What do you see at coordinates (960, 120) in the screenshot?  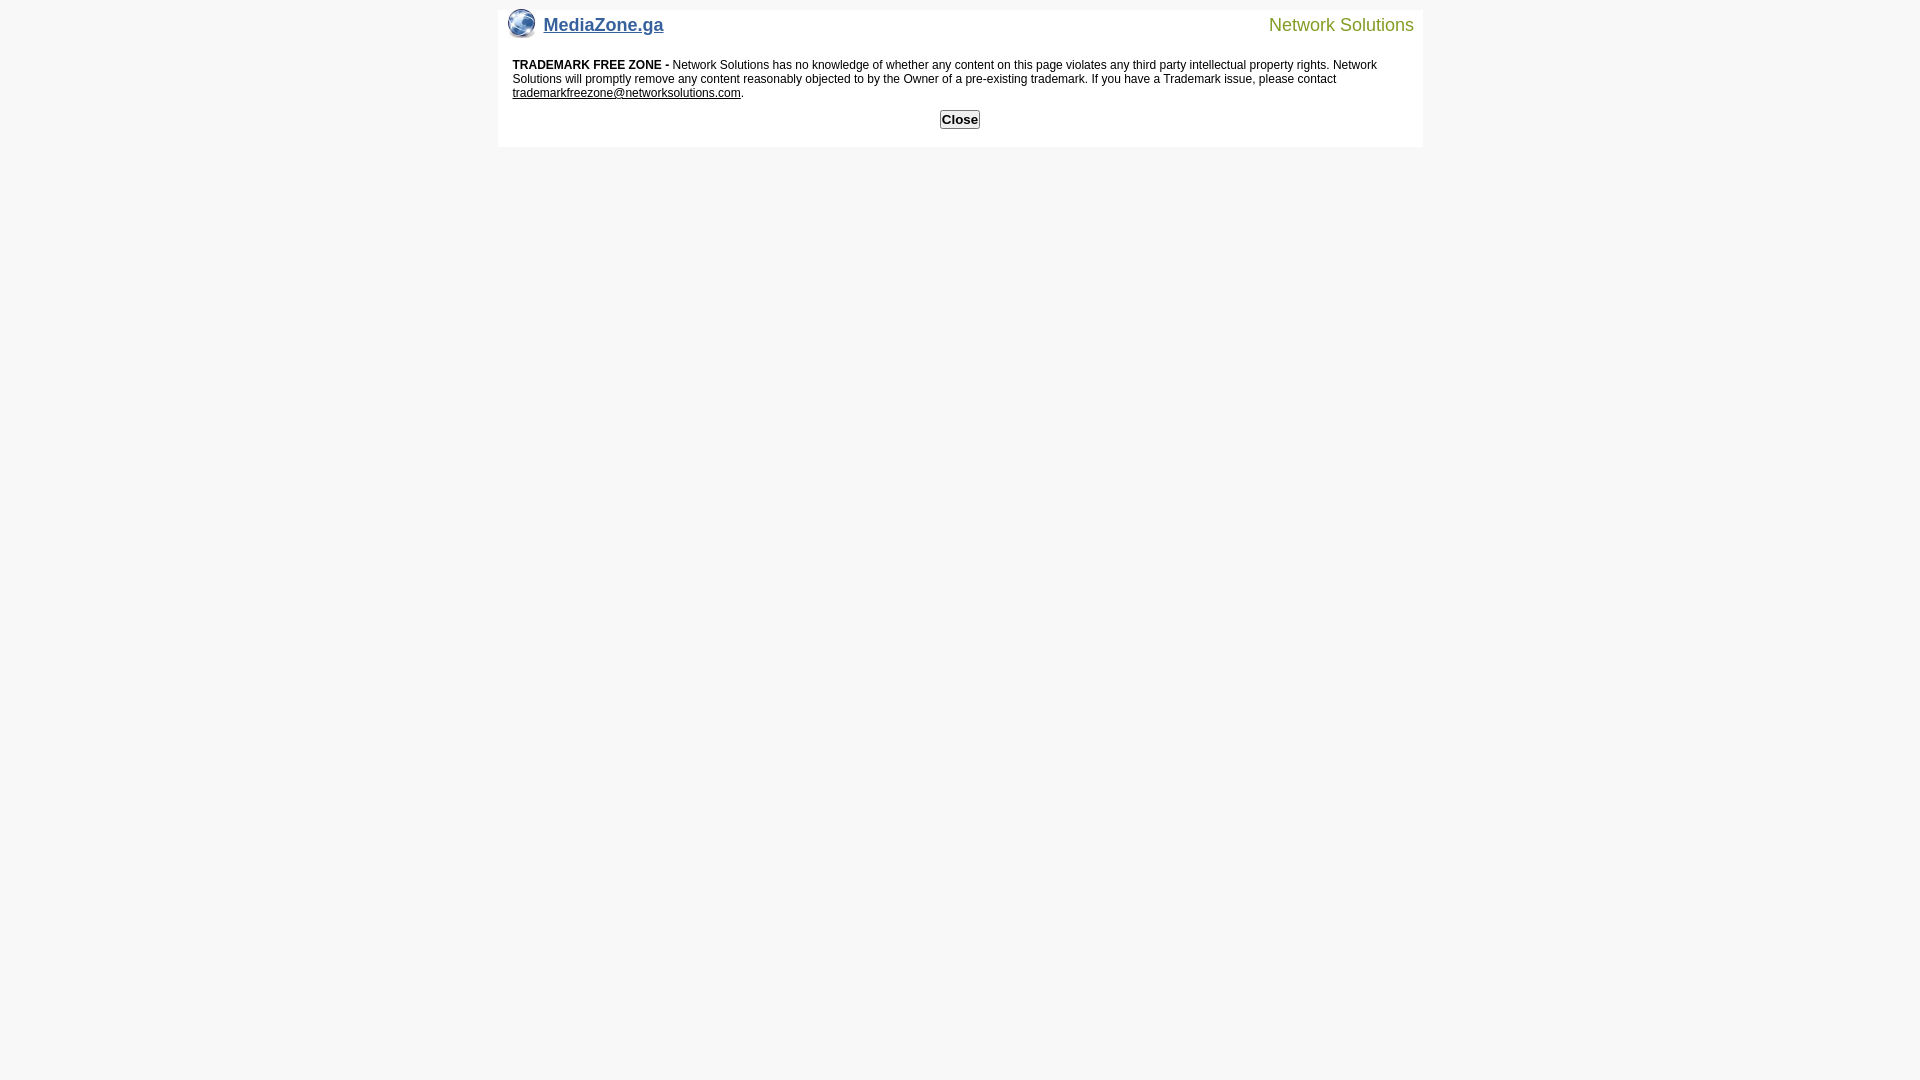 I see `Close` at bounding box center [960, 120].